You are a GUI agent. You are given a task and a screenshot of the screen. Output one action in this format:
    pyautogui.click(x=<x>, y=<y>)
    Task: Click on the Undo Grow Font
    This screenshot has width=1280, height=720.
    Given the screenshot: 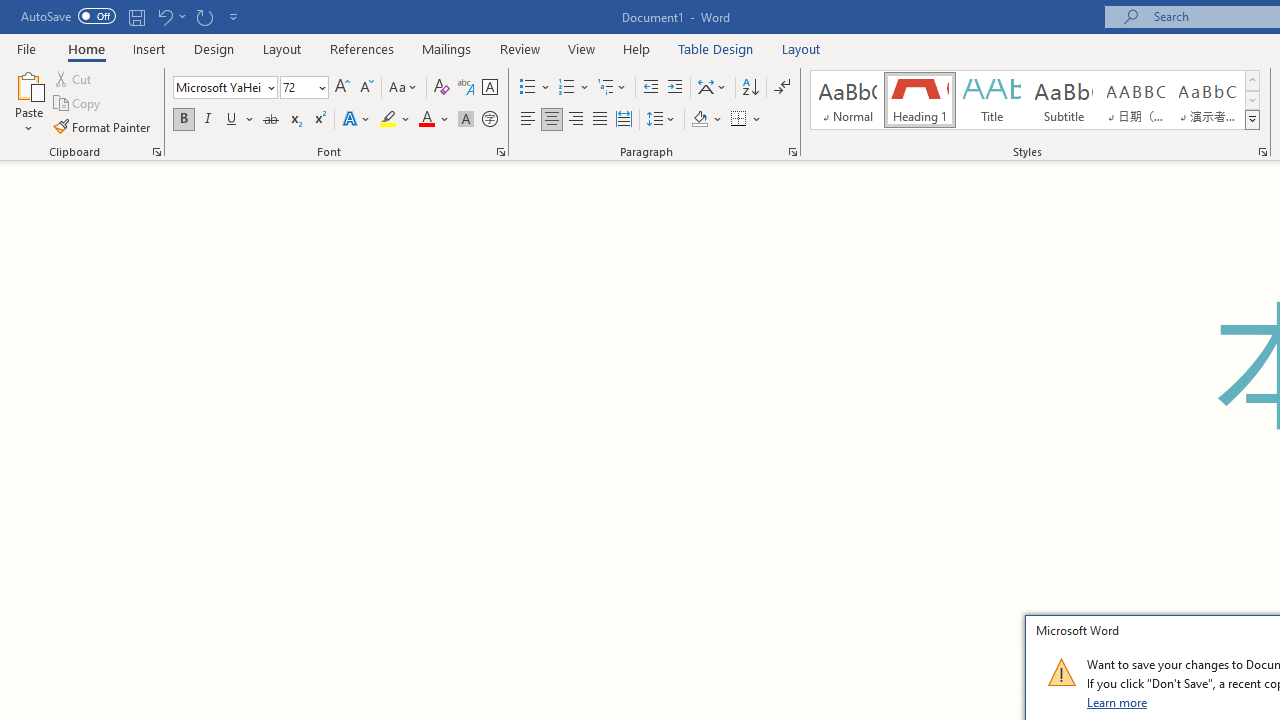 What is the action you would take?
    pyautogui.click(x=170, y=16)
    